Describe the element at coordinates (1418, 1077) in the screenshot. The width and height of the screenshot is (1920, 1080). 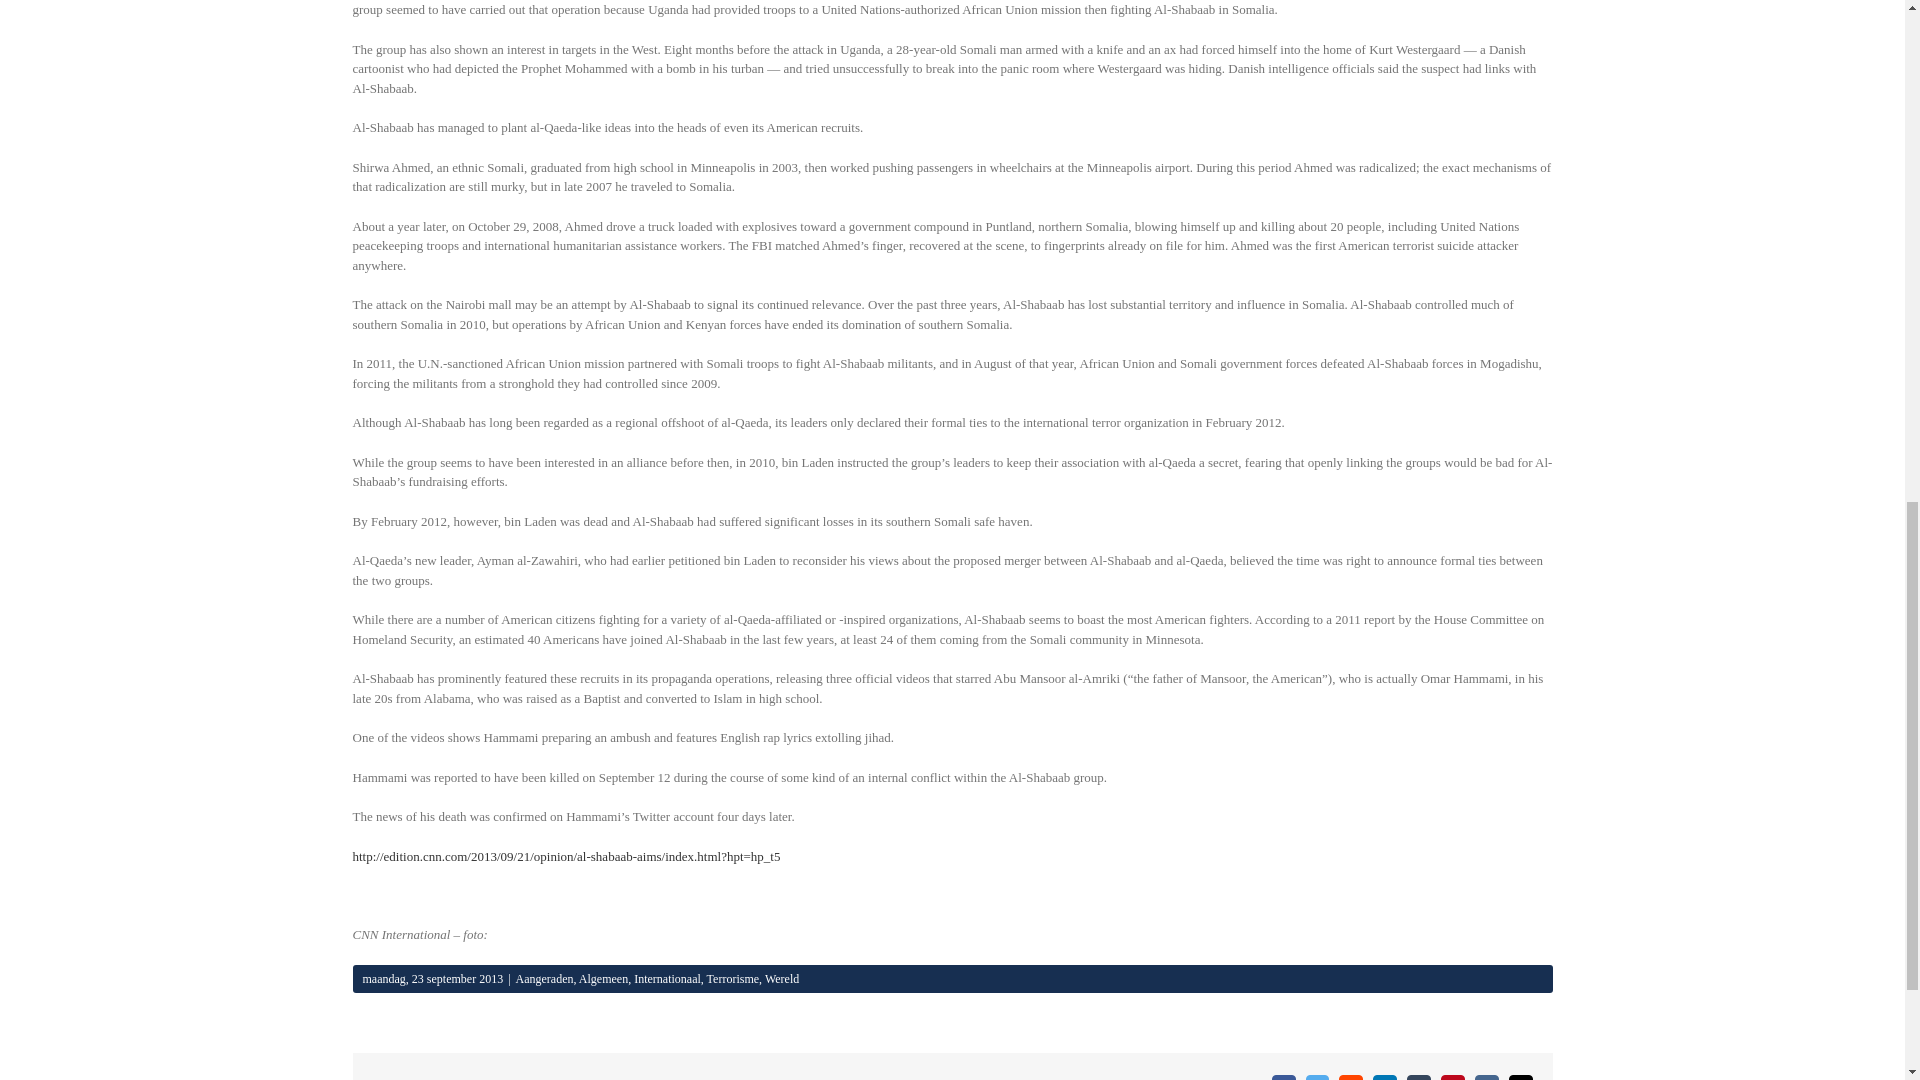
I see `Tumblr` at that location.